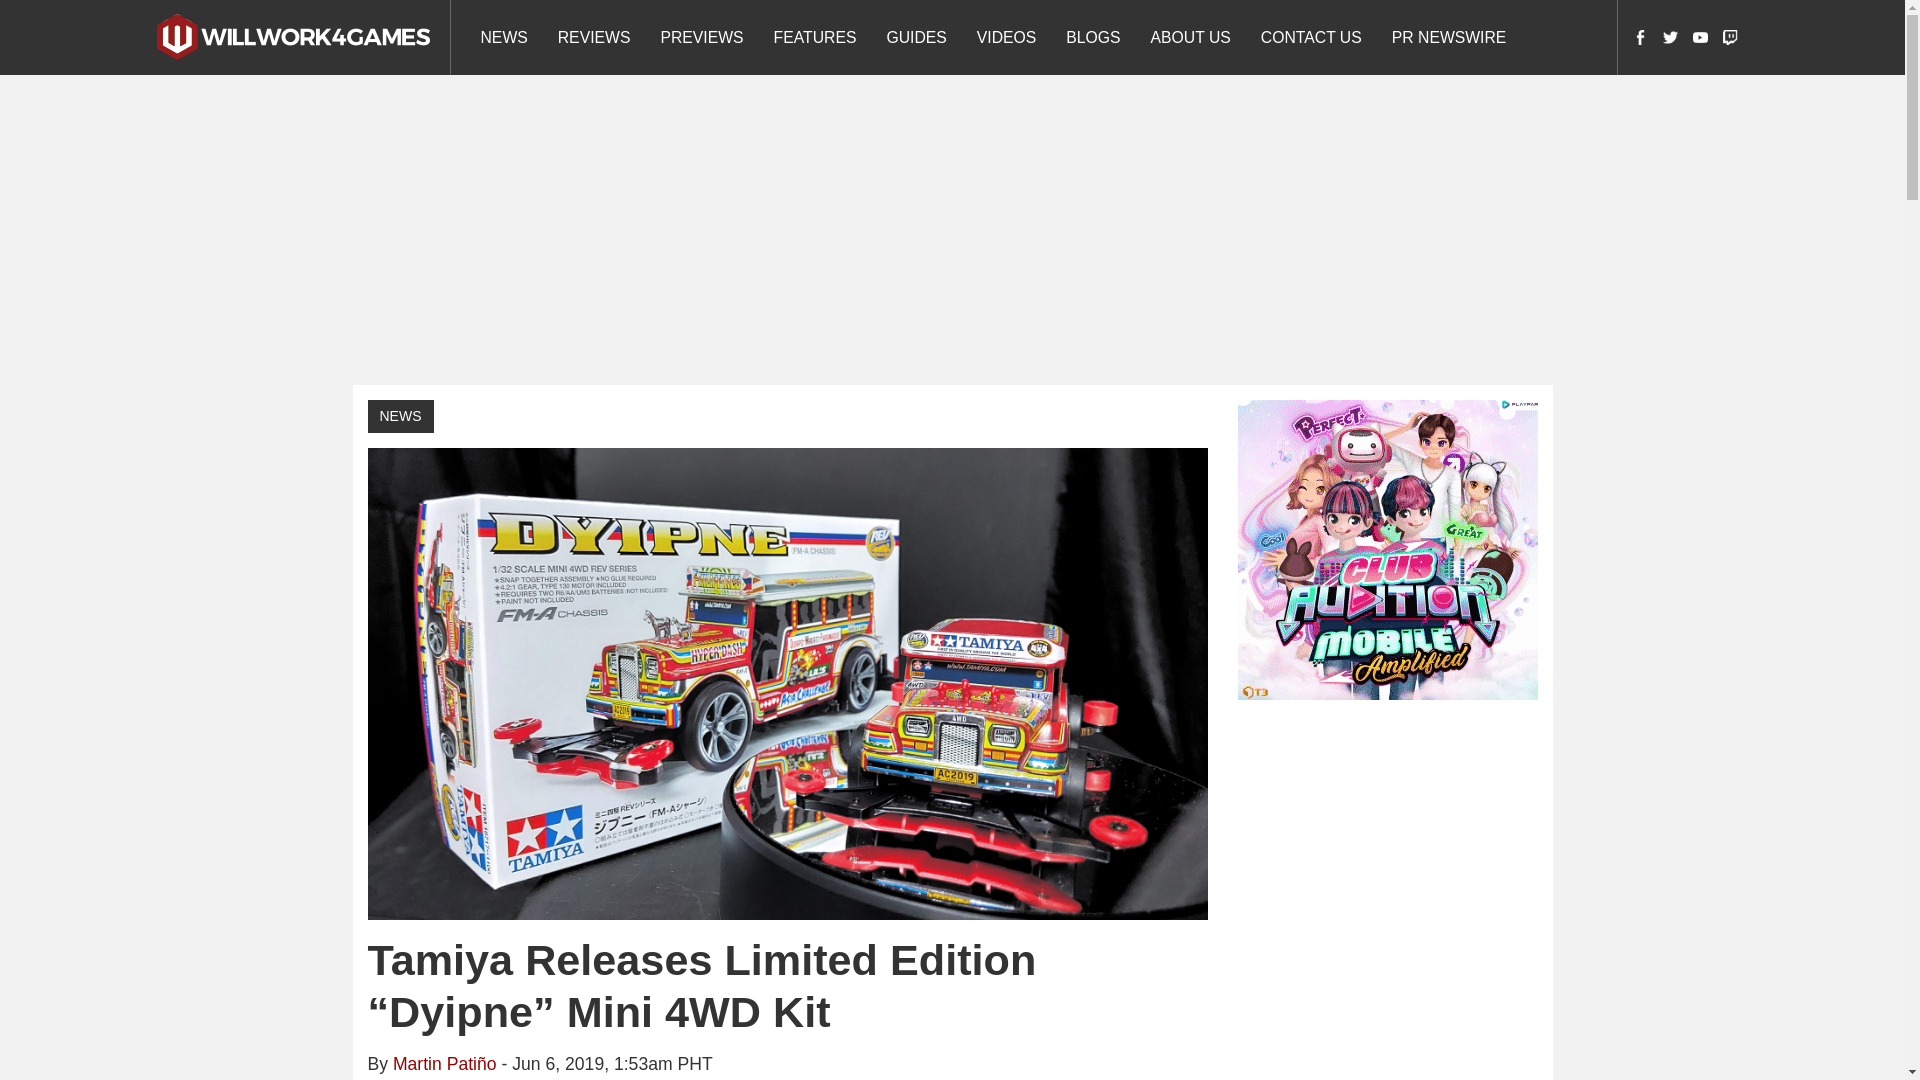  I want to click on REVIEWS, so click(594, 37).